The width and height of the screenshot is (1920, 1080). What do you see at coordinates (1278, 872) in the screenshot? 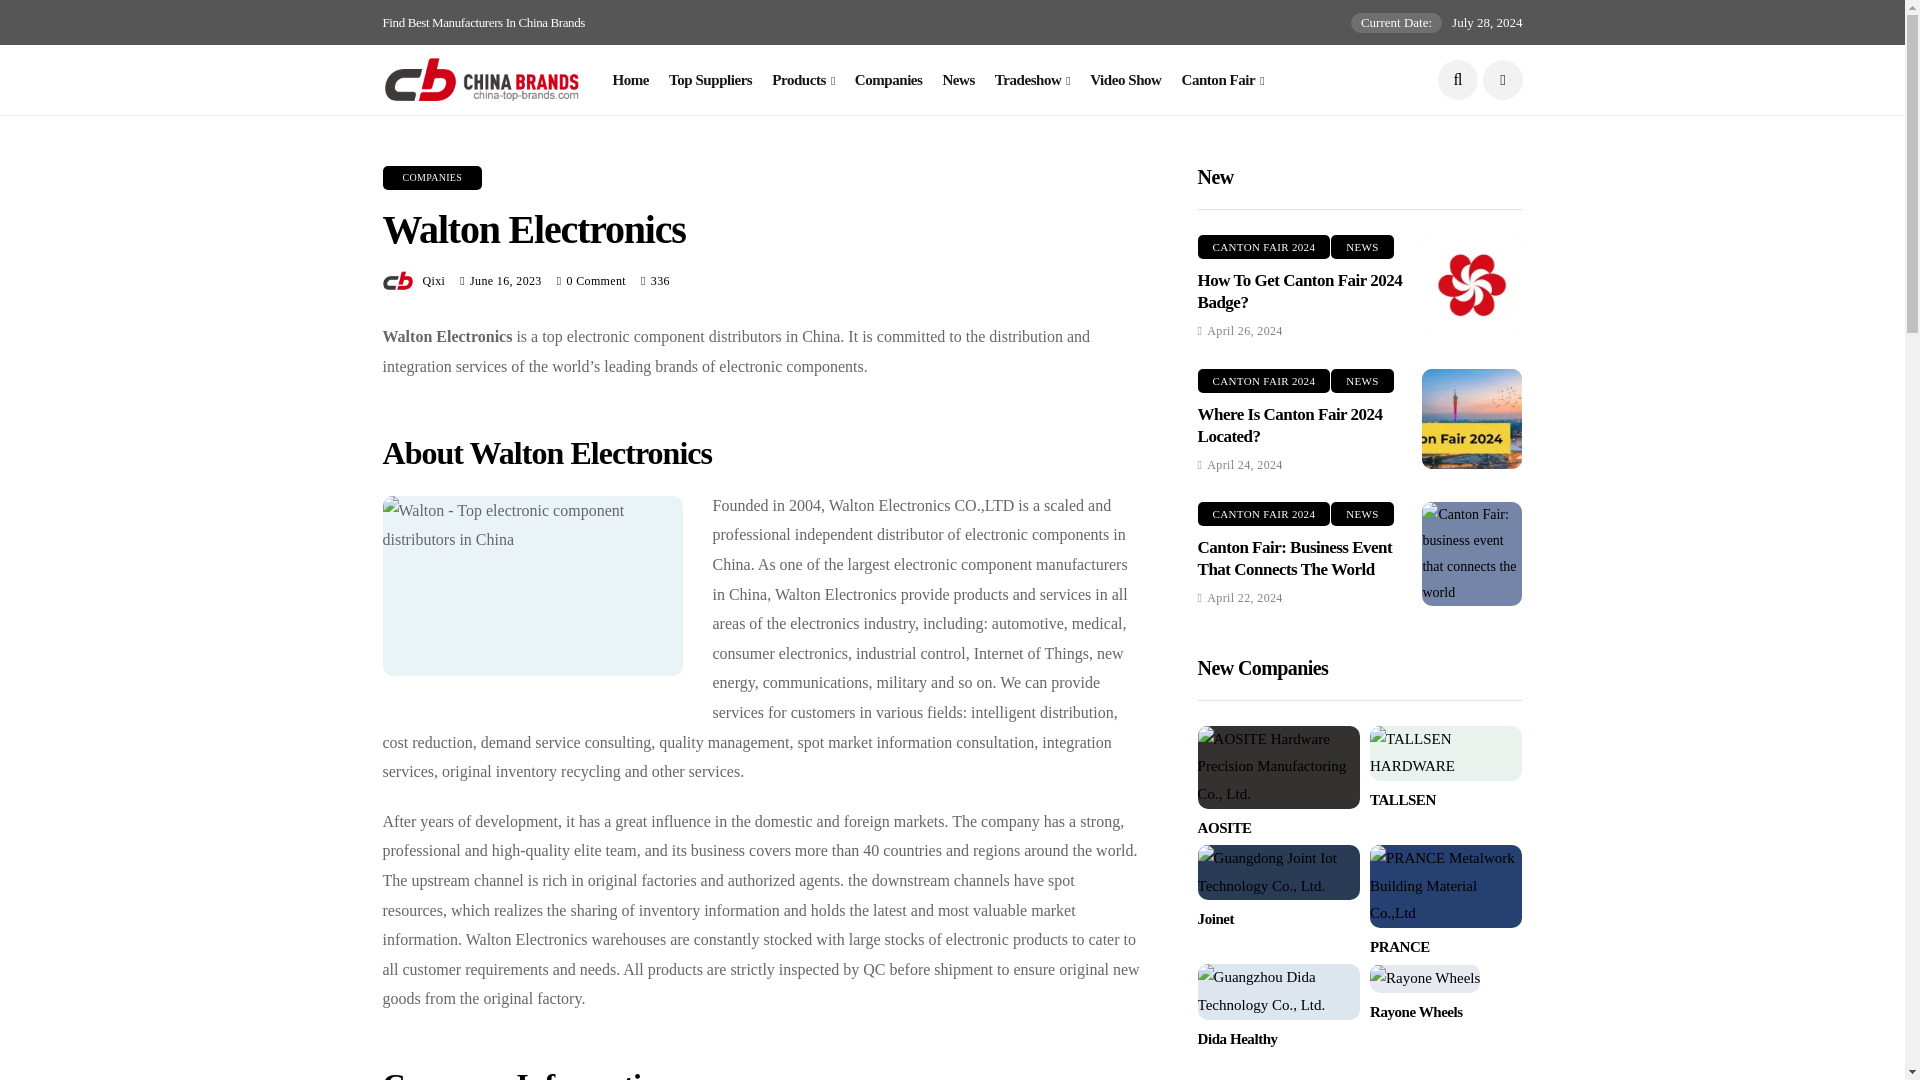
I see `Joinet` at bounding box center [1278, 872].